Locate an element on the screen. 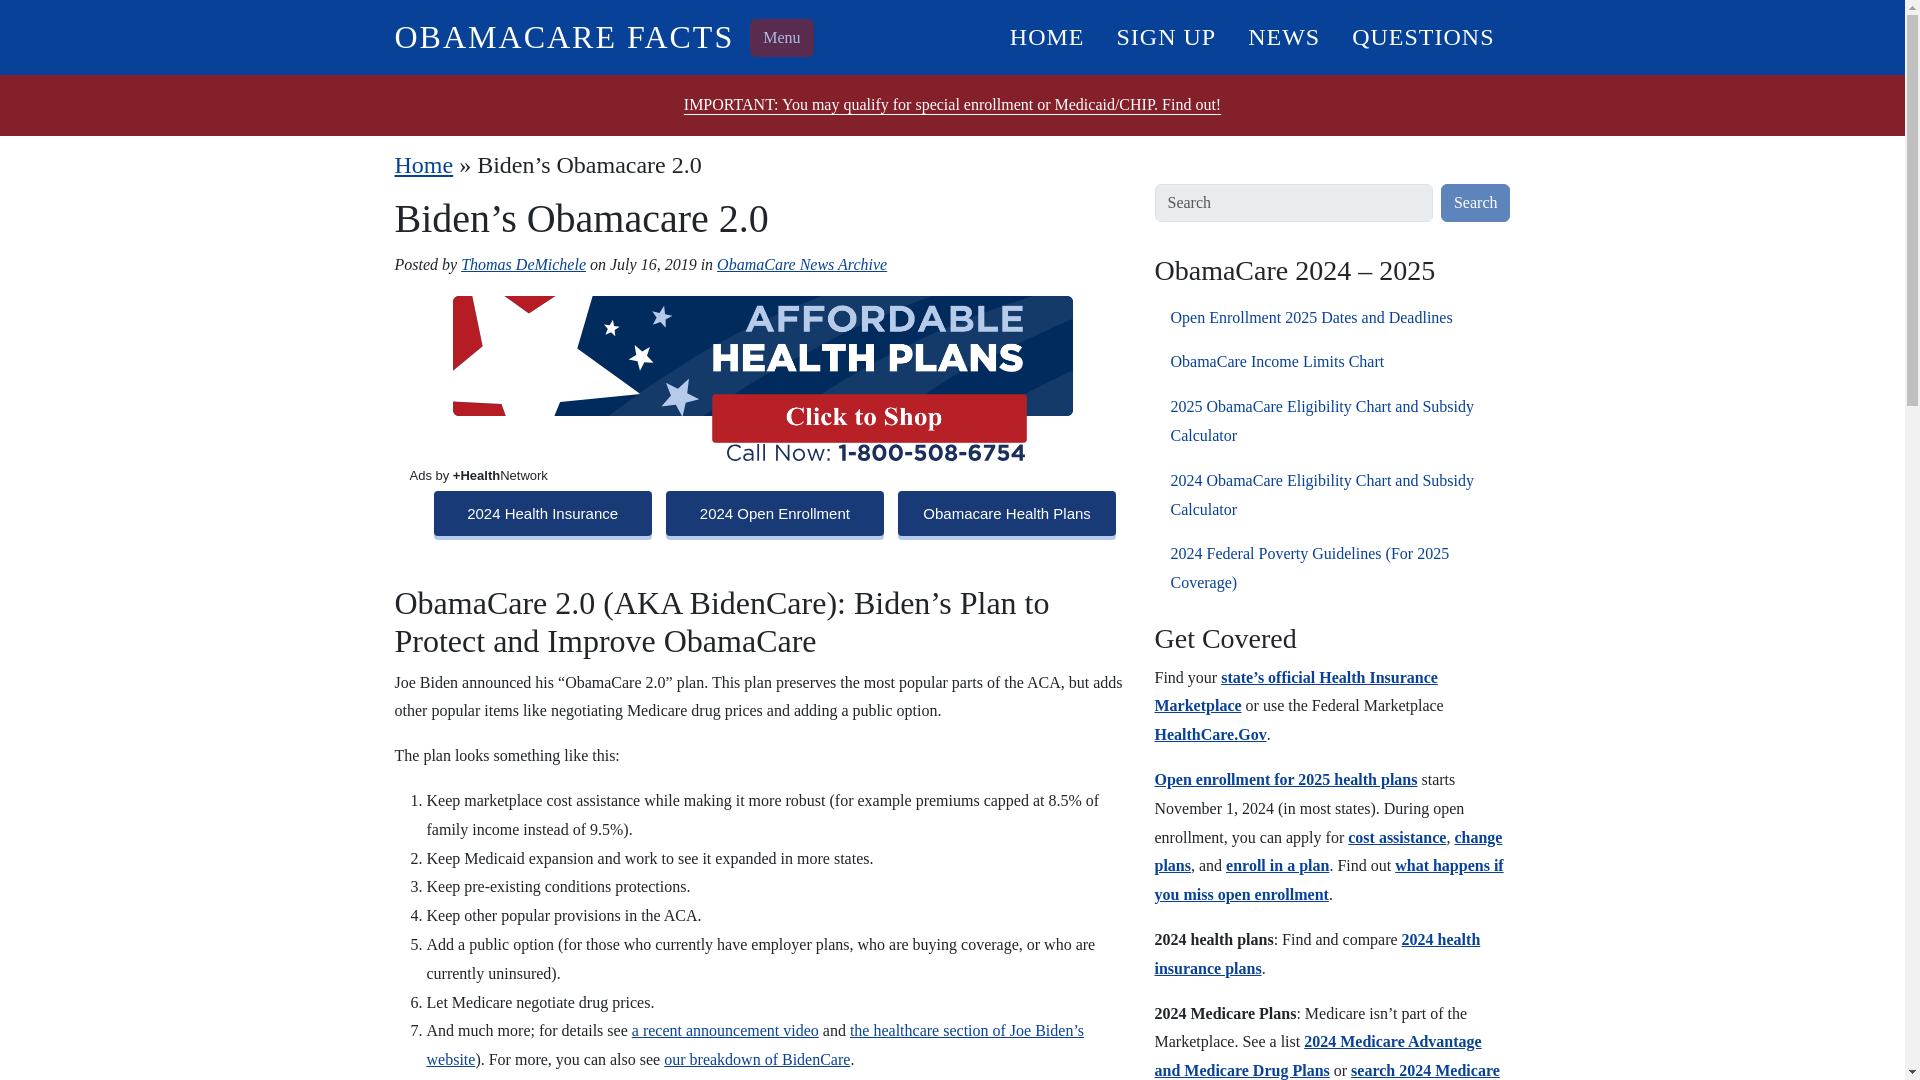  NEWS is located at coordinates (1284, 36).